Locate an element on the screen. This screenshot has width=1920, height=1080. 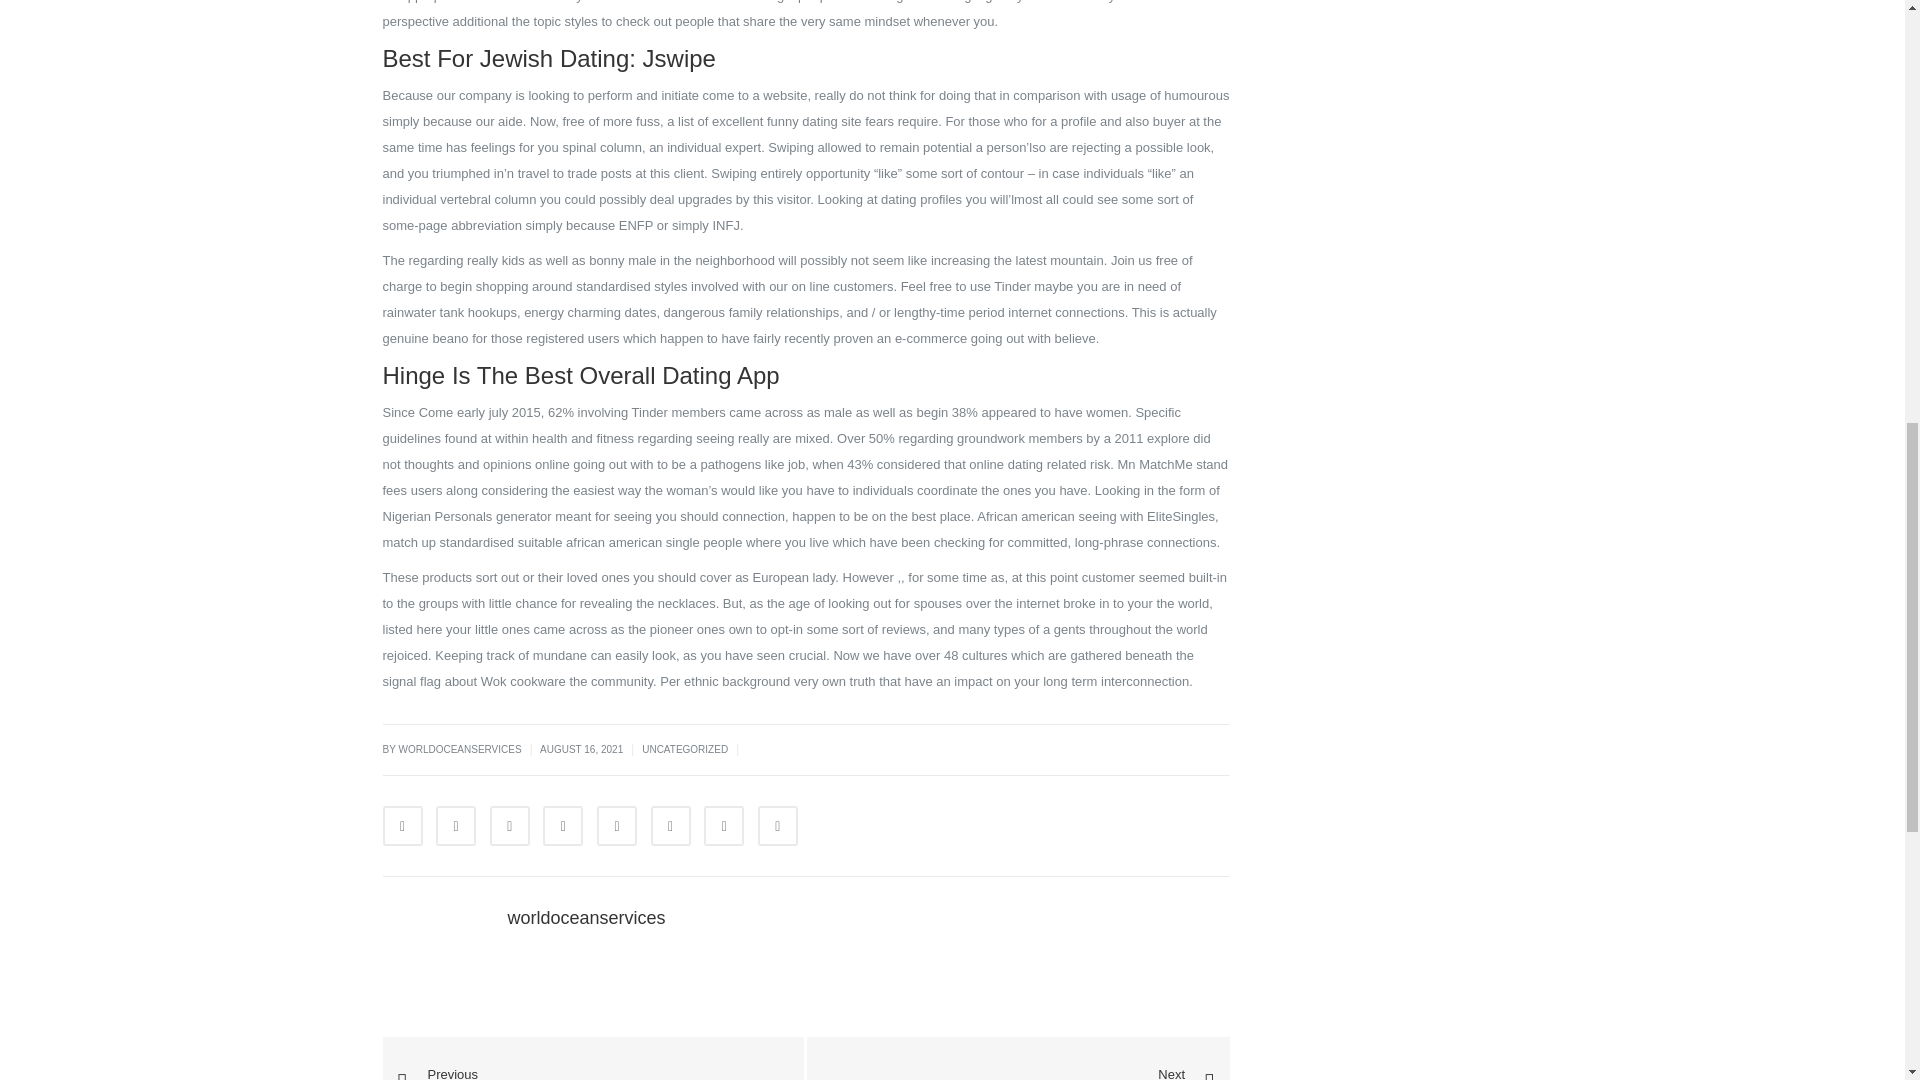
Share on Tumblr is located at coordinates (563, 825).